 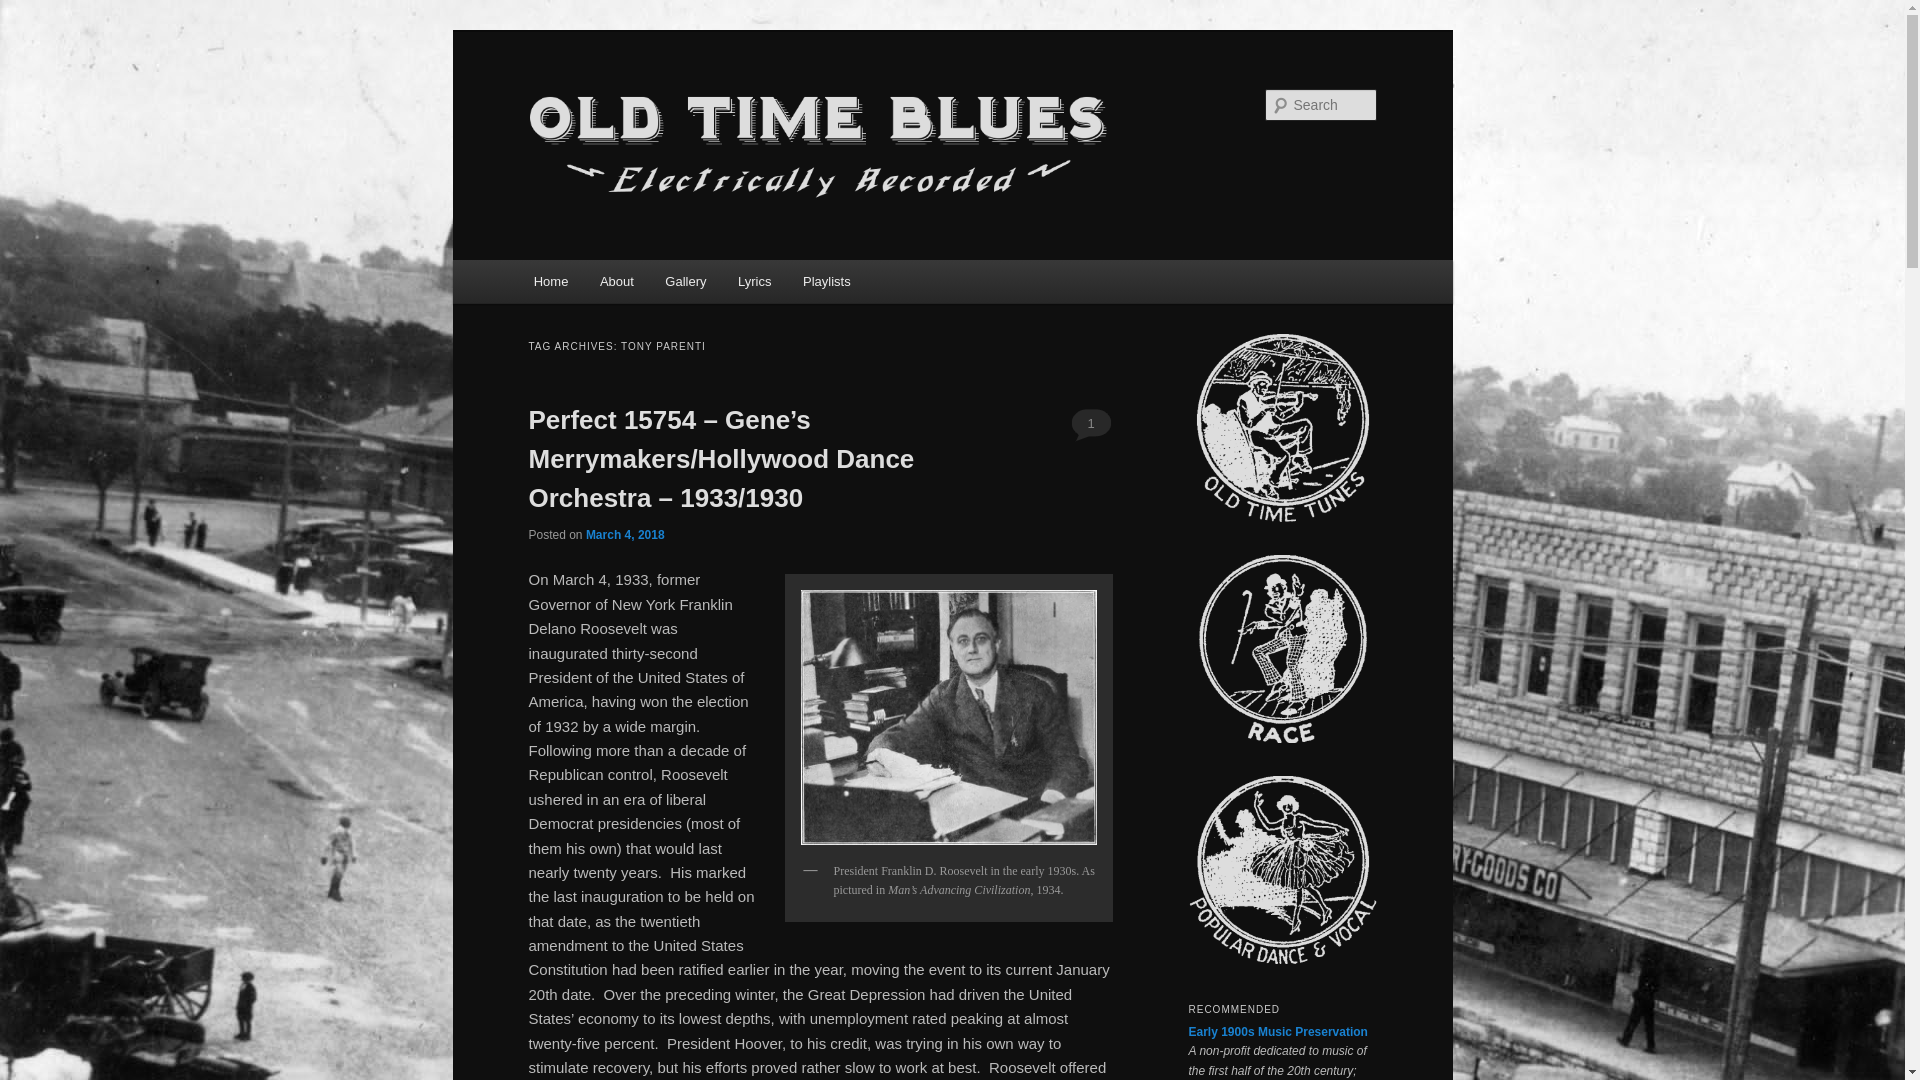 I want to click on Gallery, so click(x=686, y=282).